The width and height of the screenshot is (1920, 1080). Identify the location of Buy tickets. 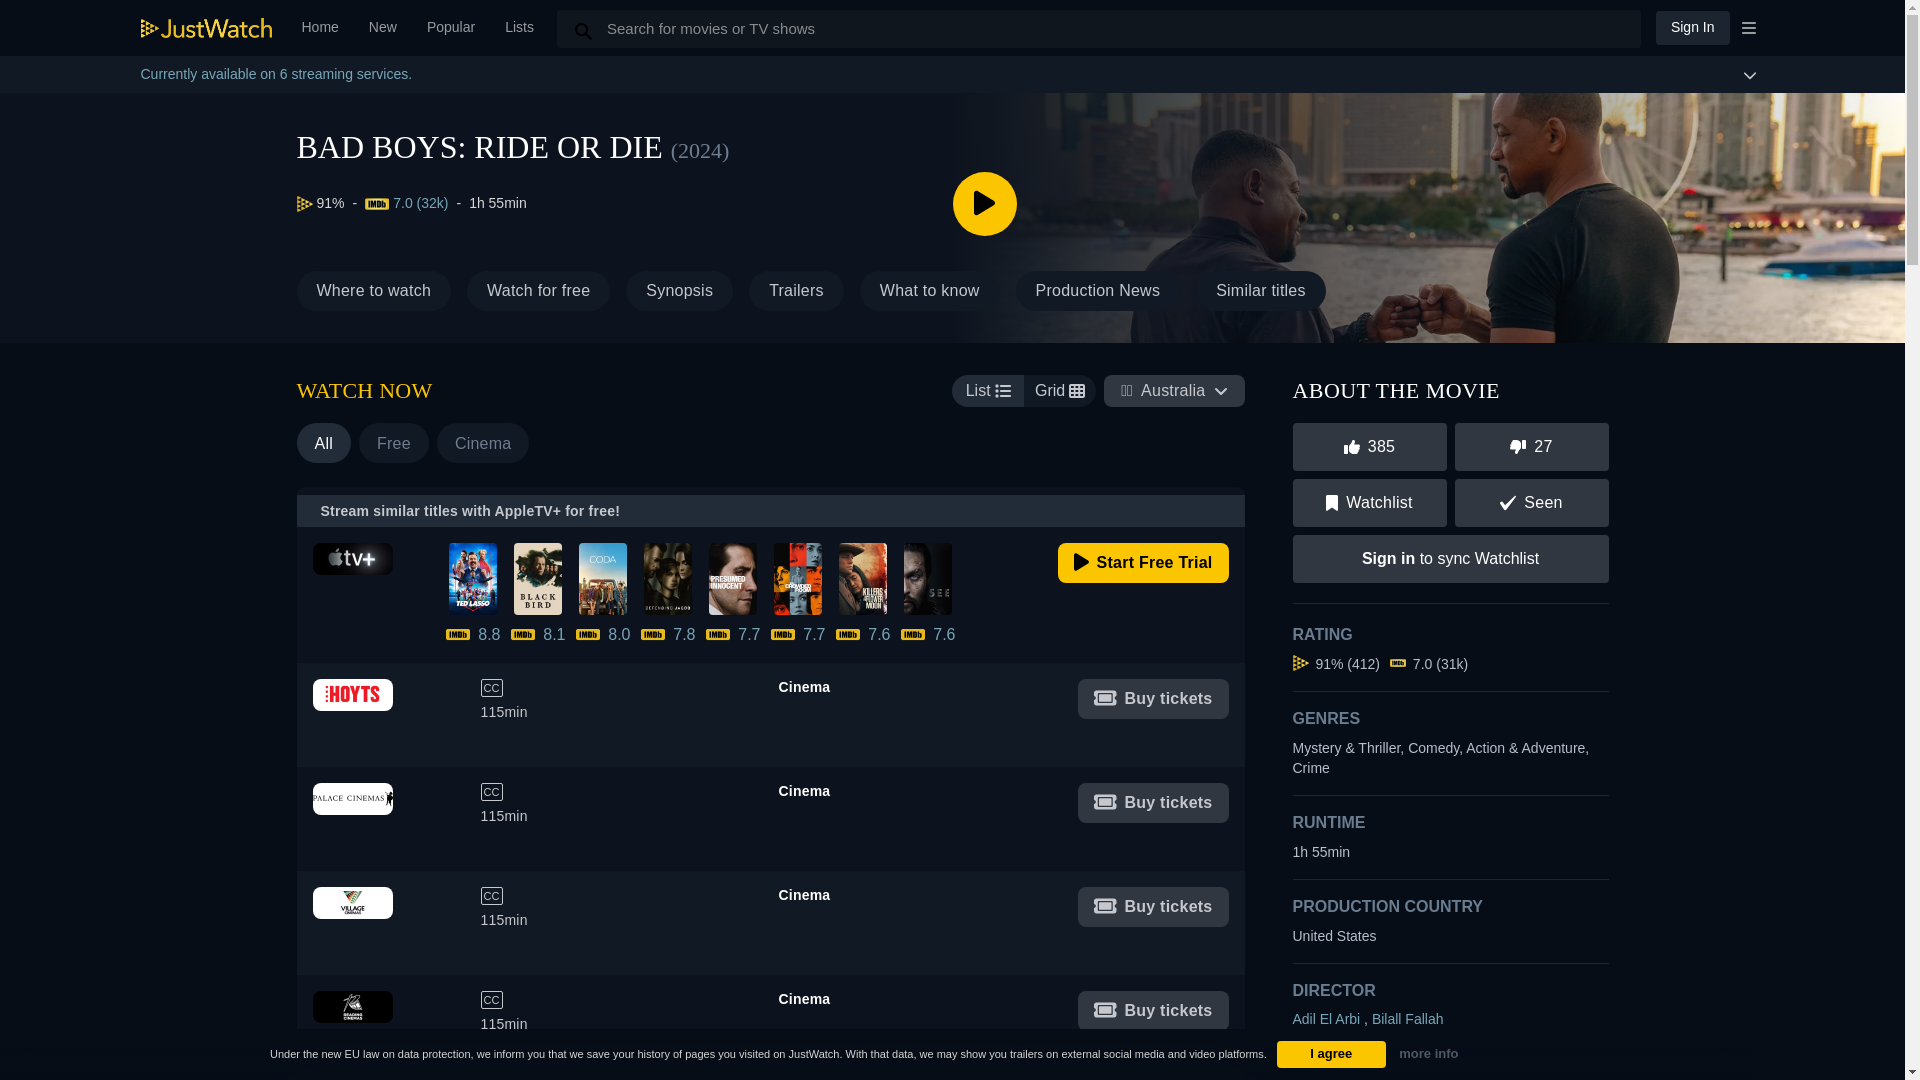
(1261, 291).